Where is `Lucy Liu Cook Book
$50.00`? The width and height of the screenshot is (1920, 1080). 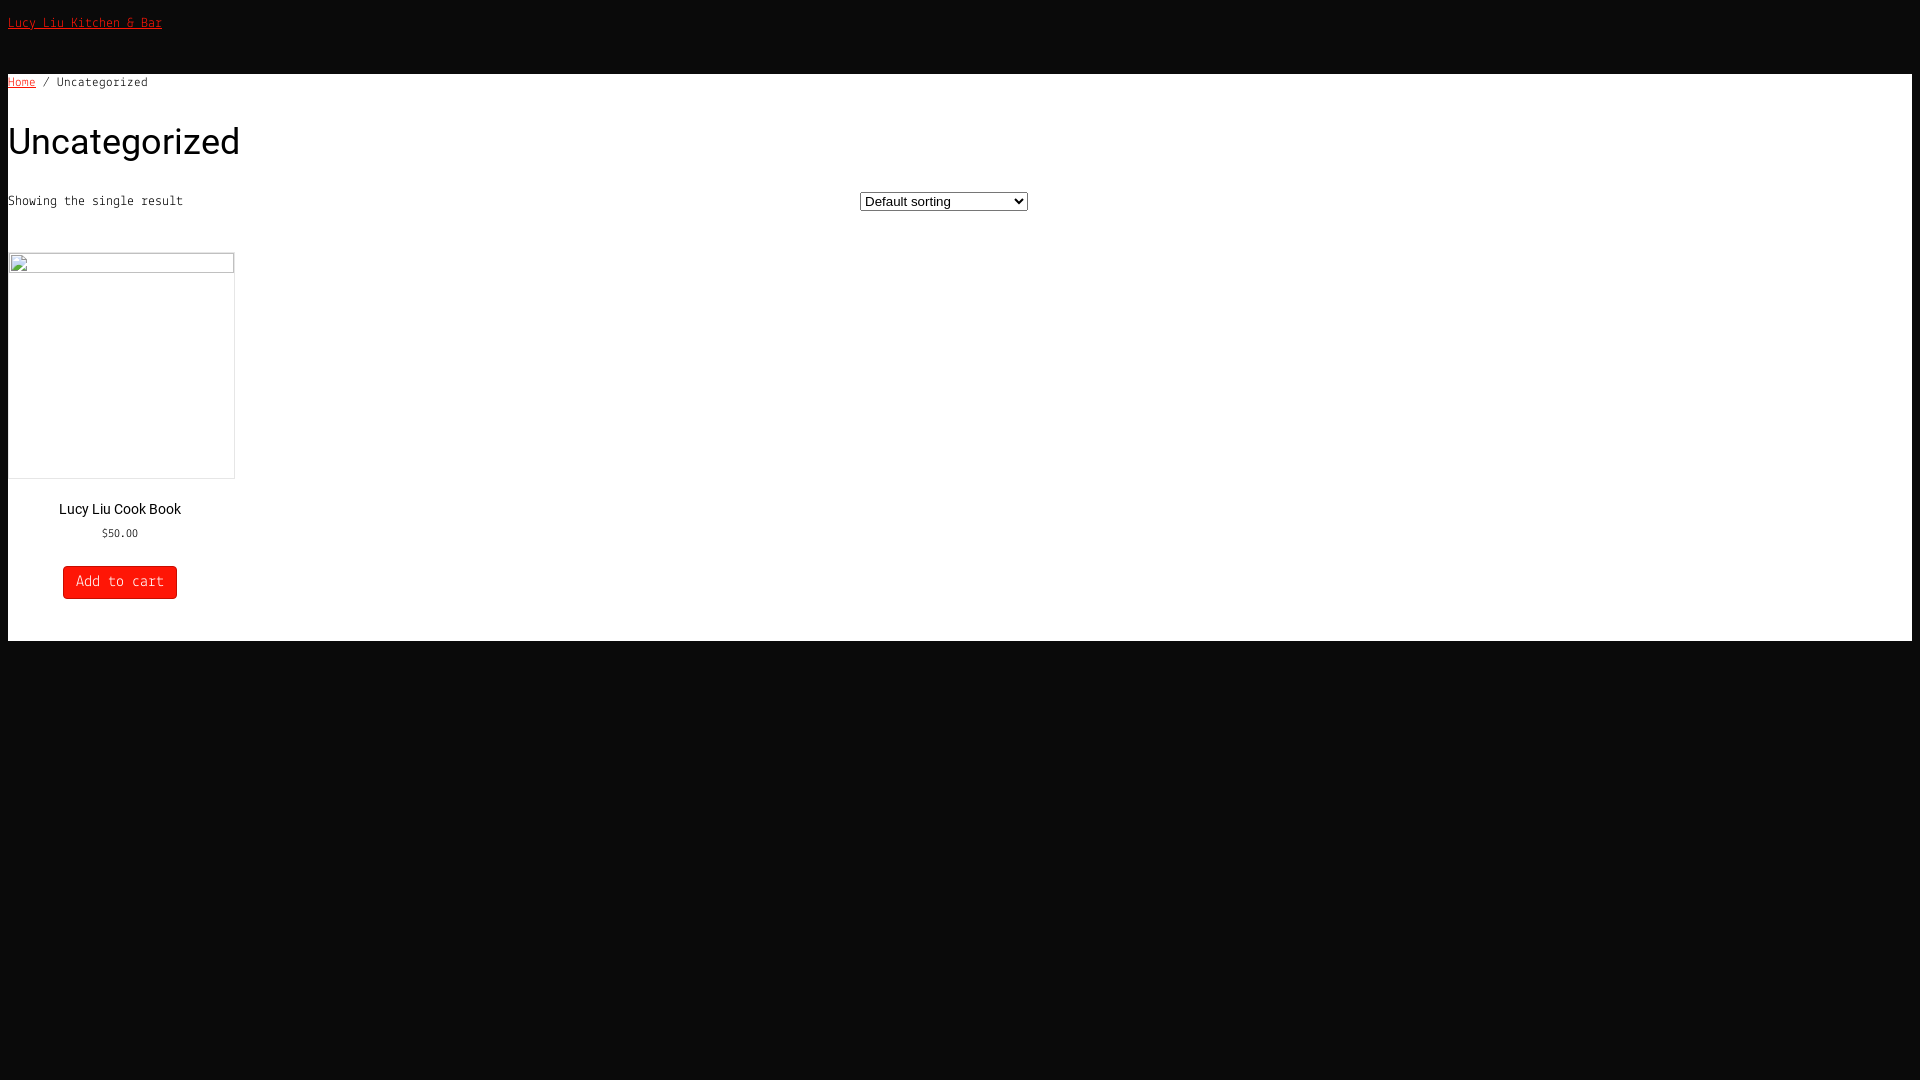 Lucy Liu Cook Book
$50.00 is located at coordinates (120, 421).